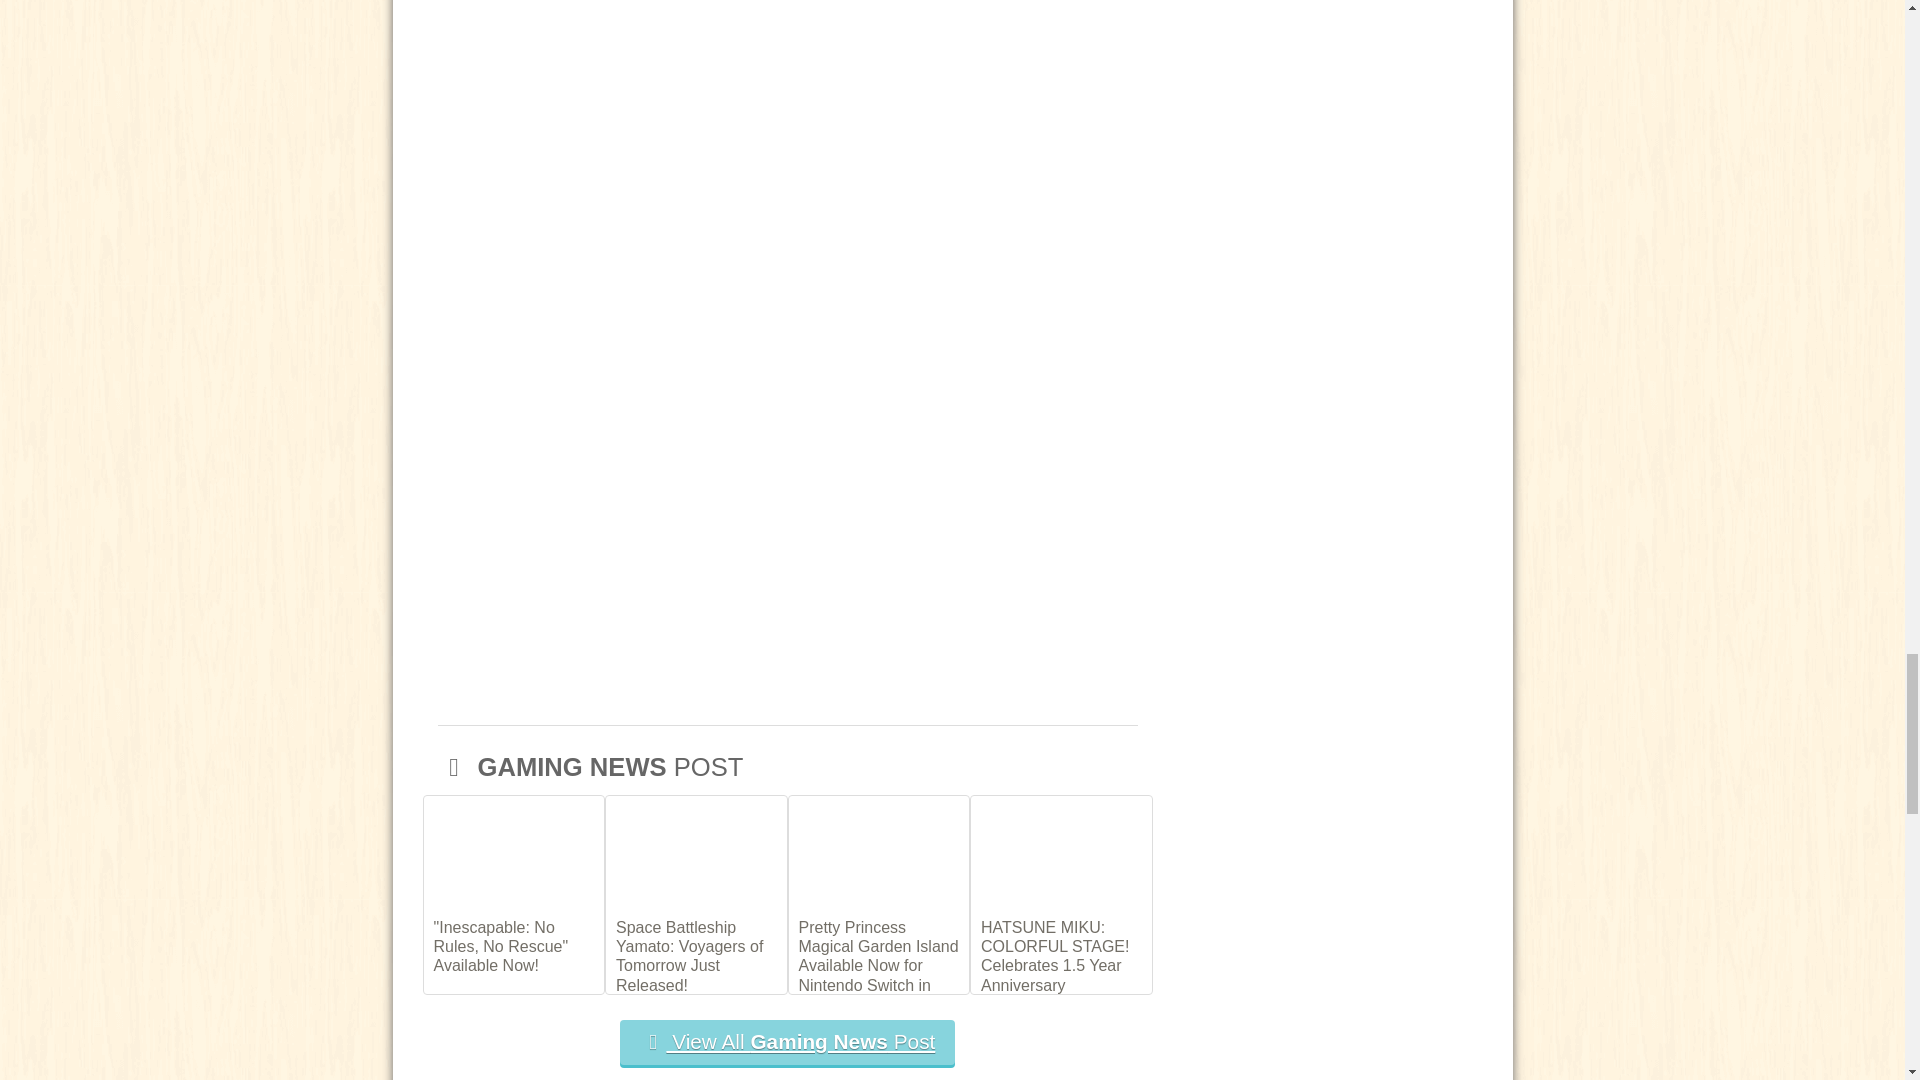 The height and width of the screenshot is (1080, 1920). I want to click on "Inescapable: No Rules, No Rescue" Available Now!, so click(514, 945).